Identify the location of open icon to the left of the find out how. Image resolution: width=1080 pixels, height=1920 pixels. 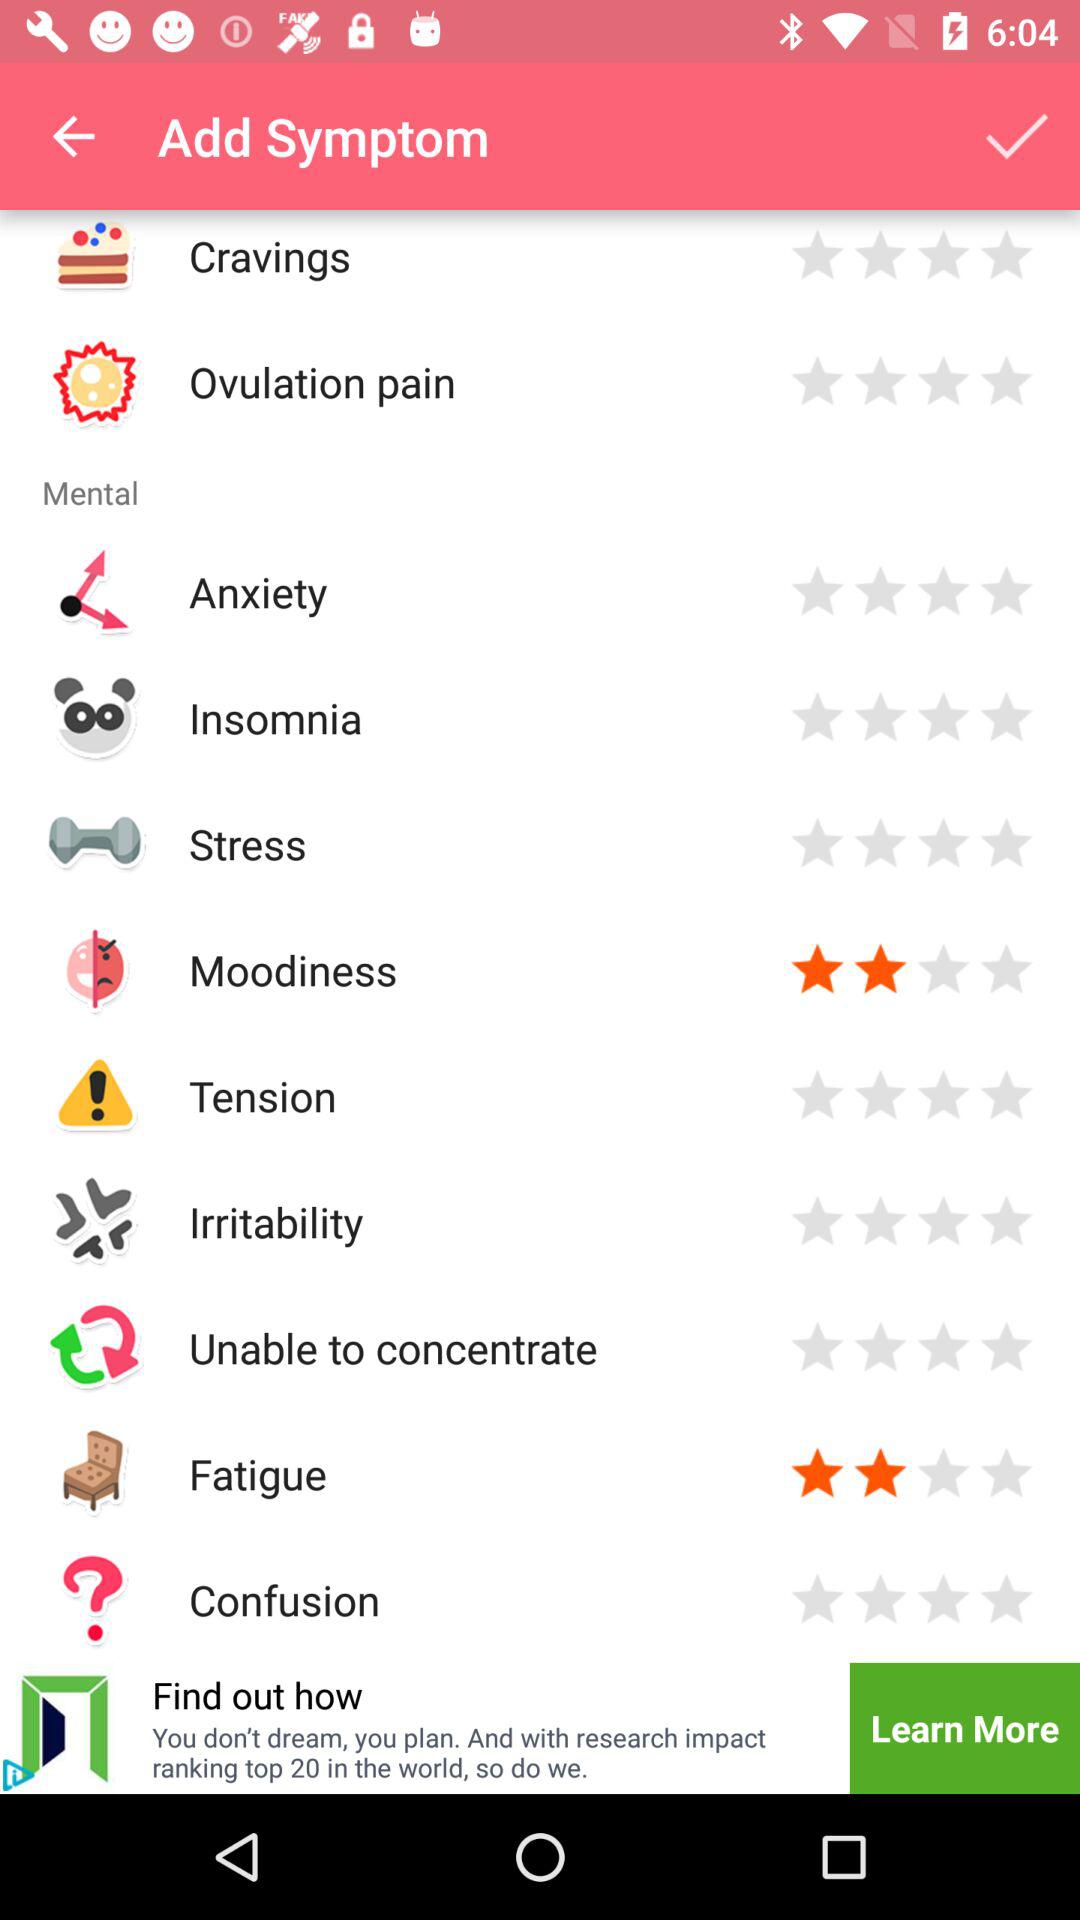
(66, 1728).